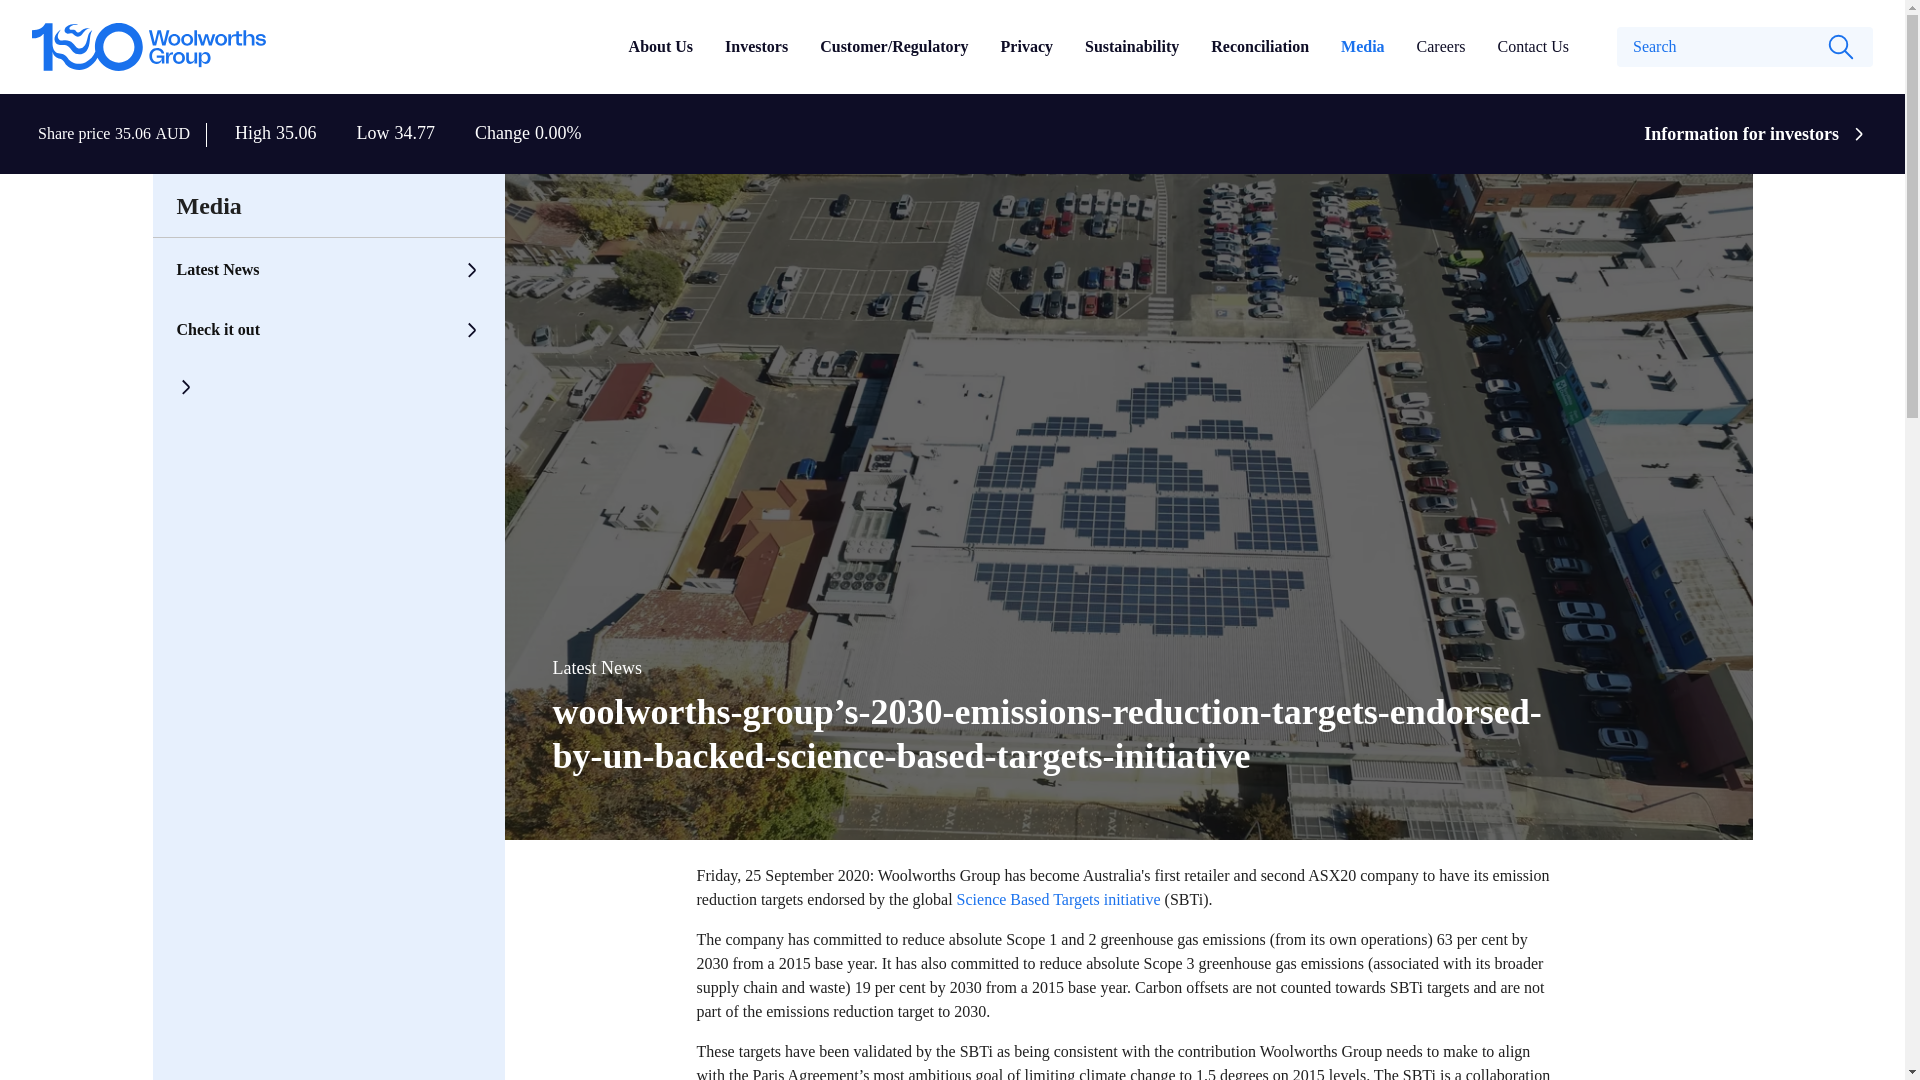 The image size is (1920, 1080). What do you see at coordinates (756, 46) in the screenshot?
I see `Investors` at bounding box center [756, 46].